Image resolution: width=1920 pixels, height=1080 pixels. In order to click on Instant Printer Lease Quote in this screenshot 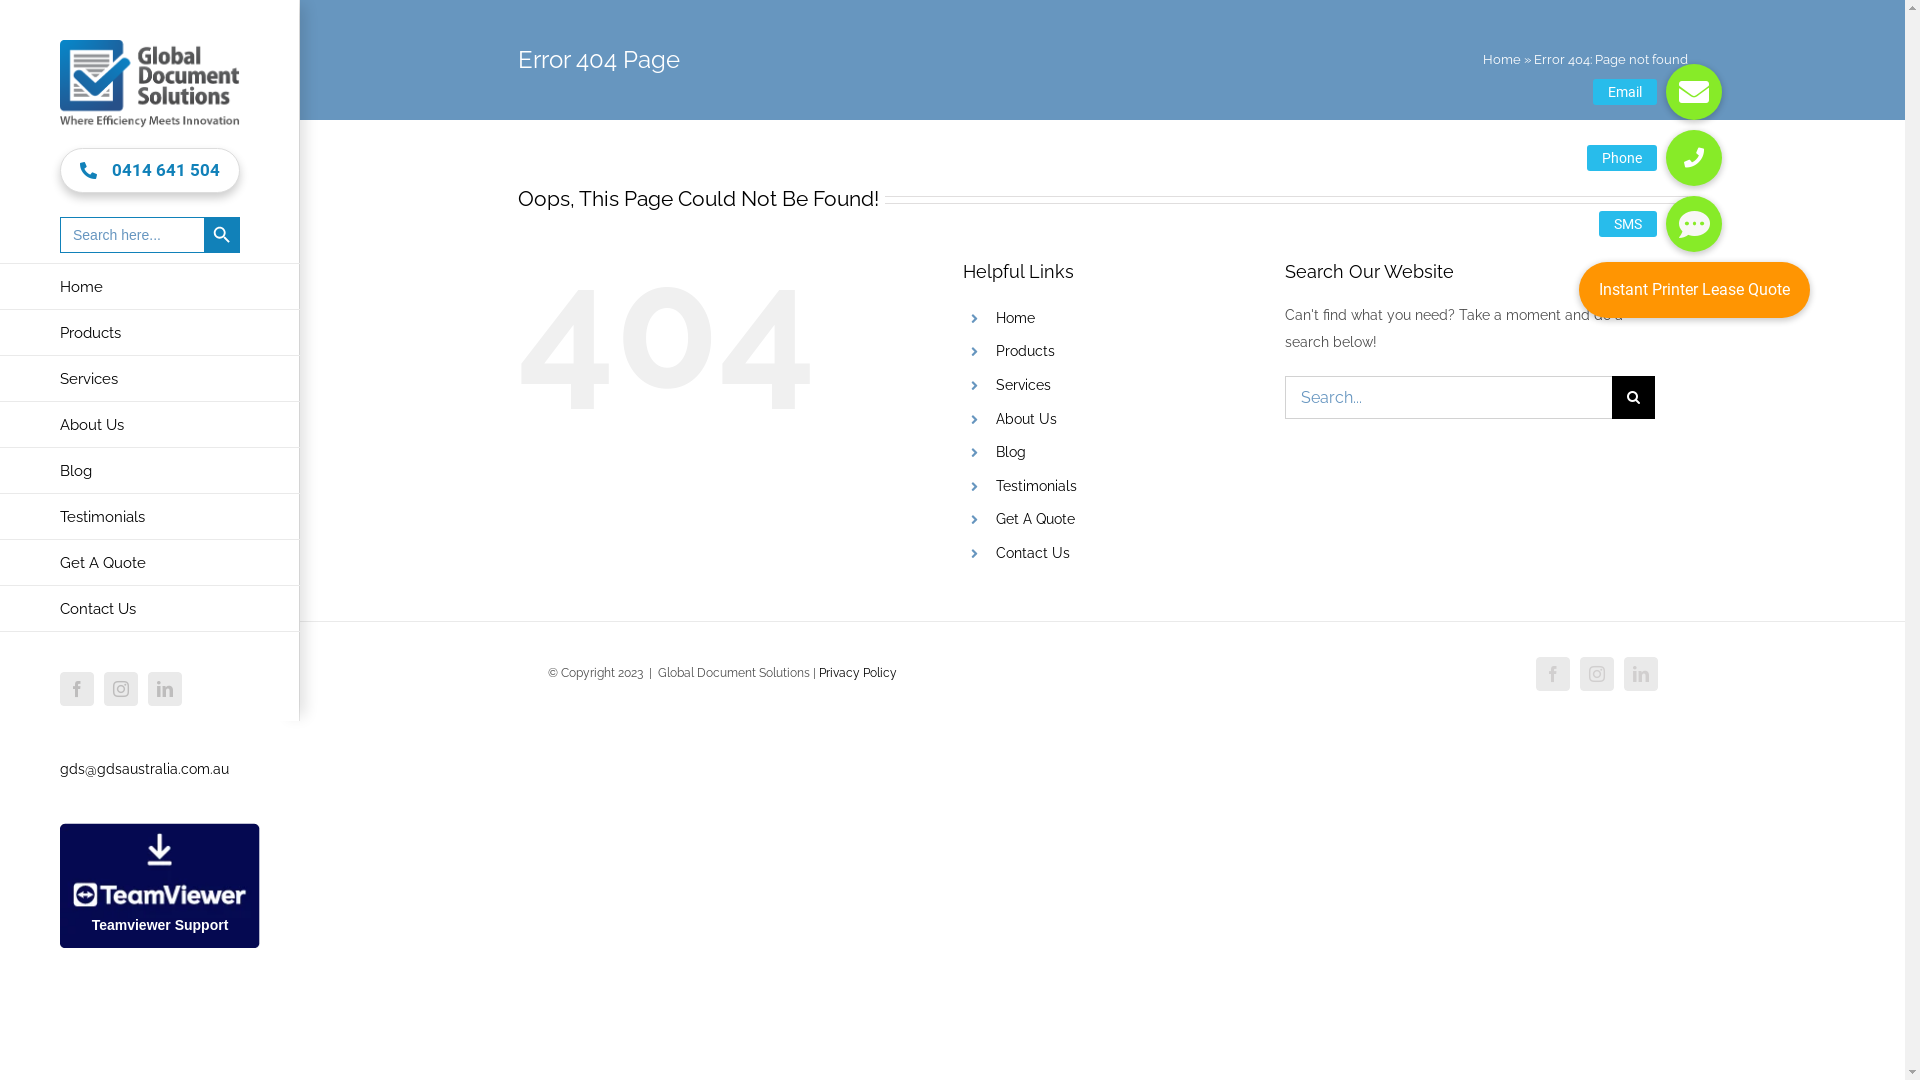, I will do `click(1694, 290)`.